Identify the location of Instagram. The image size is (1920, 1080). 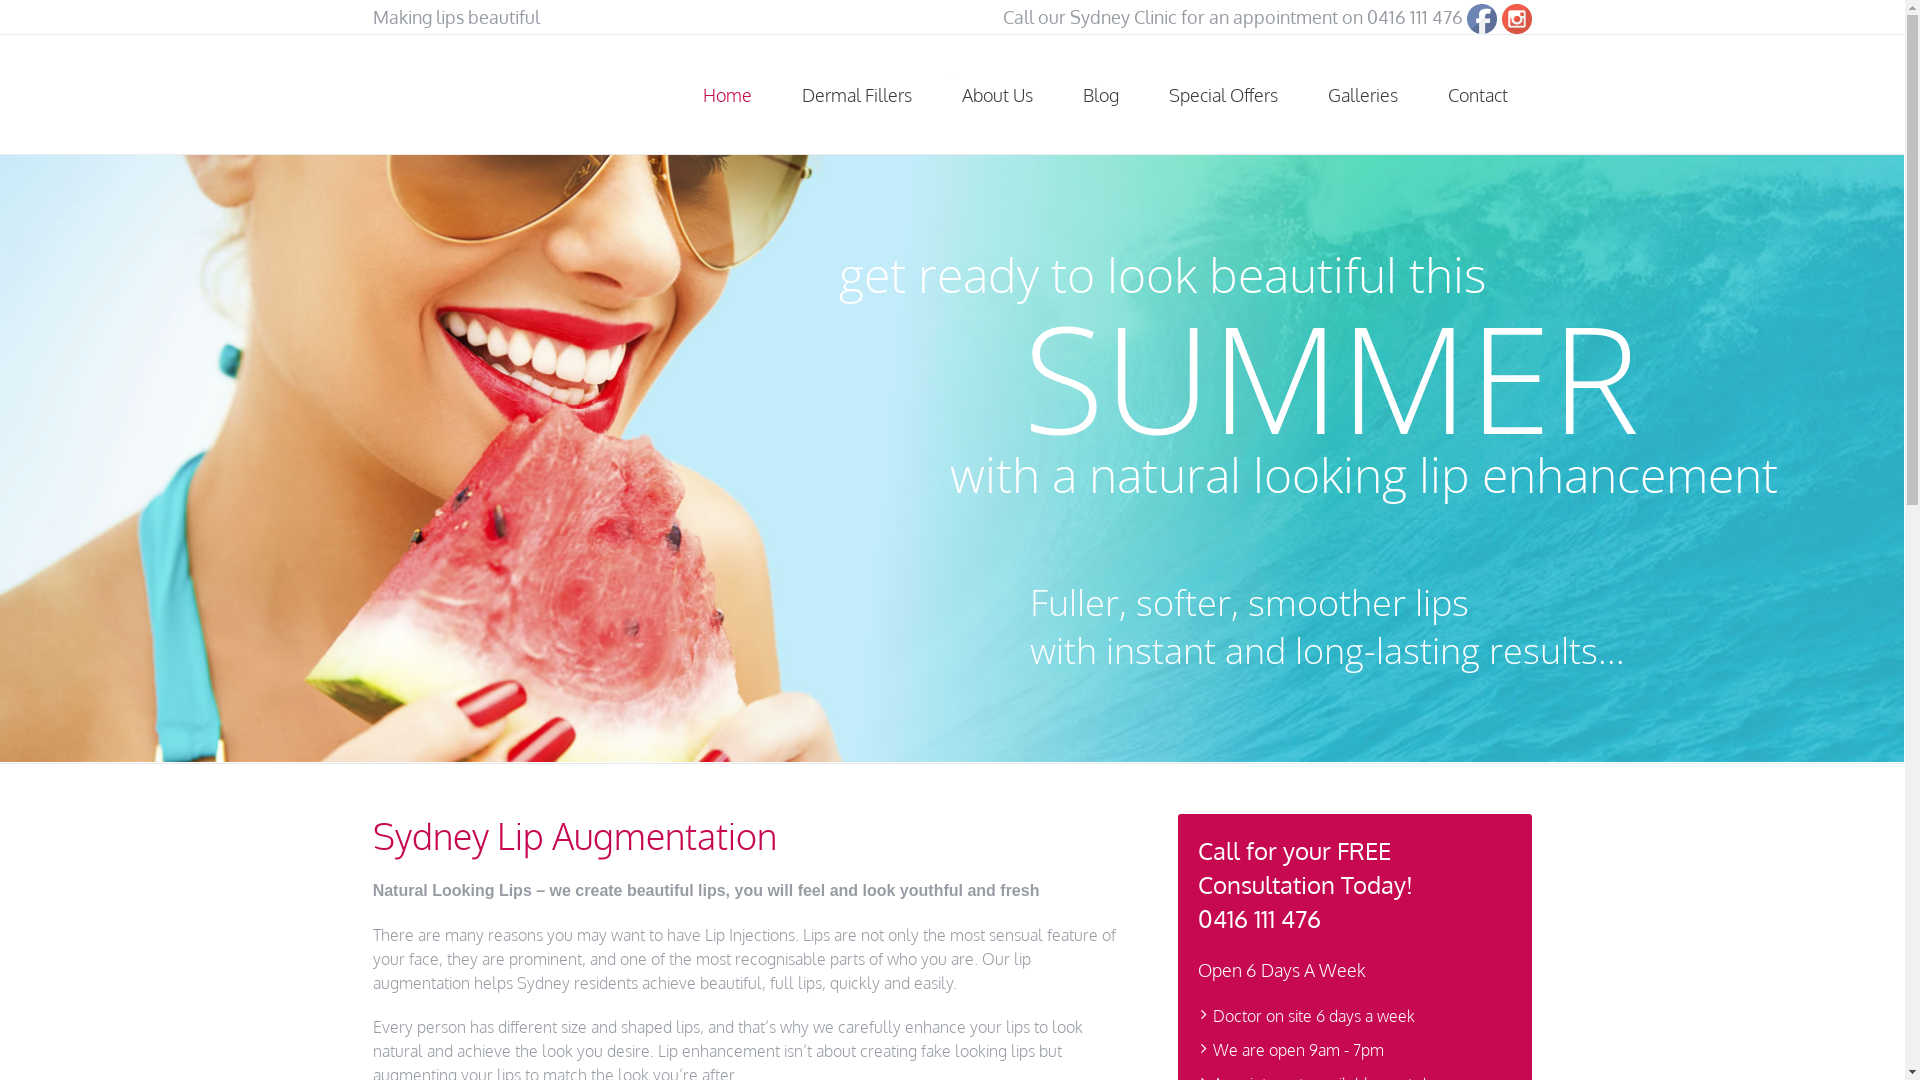
(1517, 19).